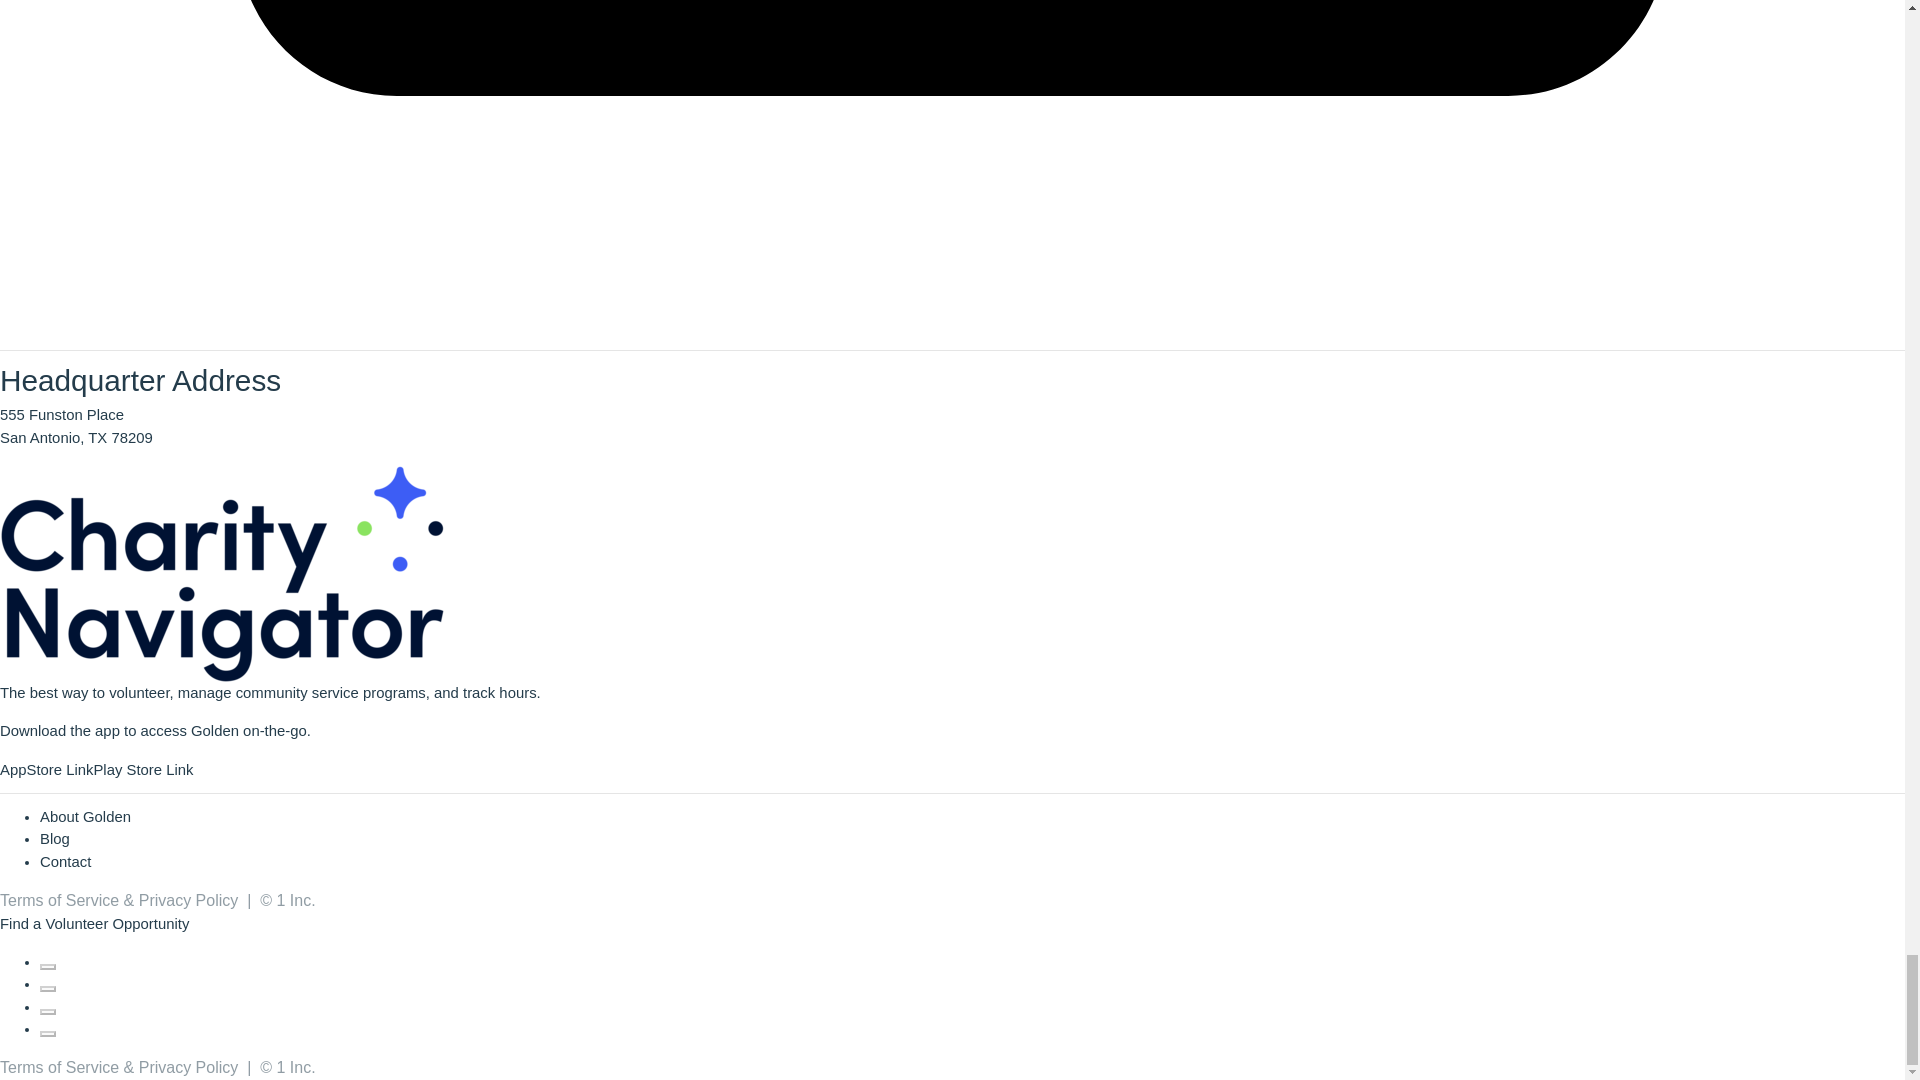 The image size is (1920, 1080). I want to click on AppStore Link, so click(46, 770).